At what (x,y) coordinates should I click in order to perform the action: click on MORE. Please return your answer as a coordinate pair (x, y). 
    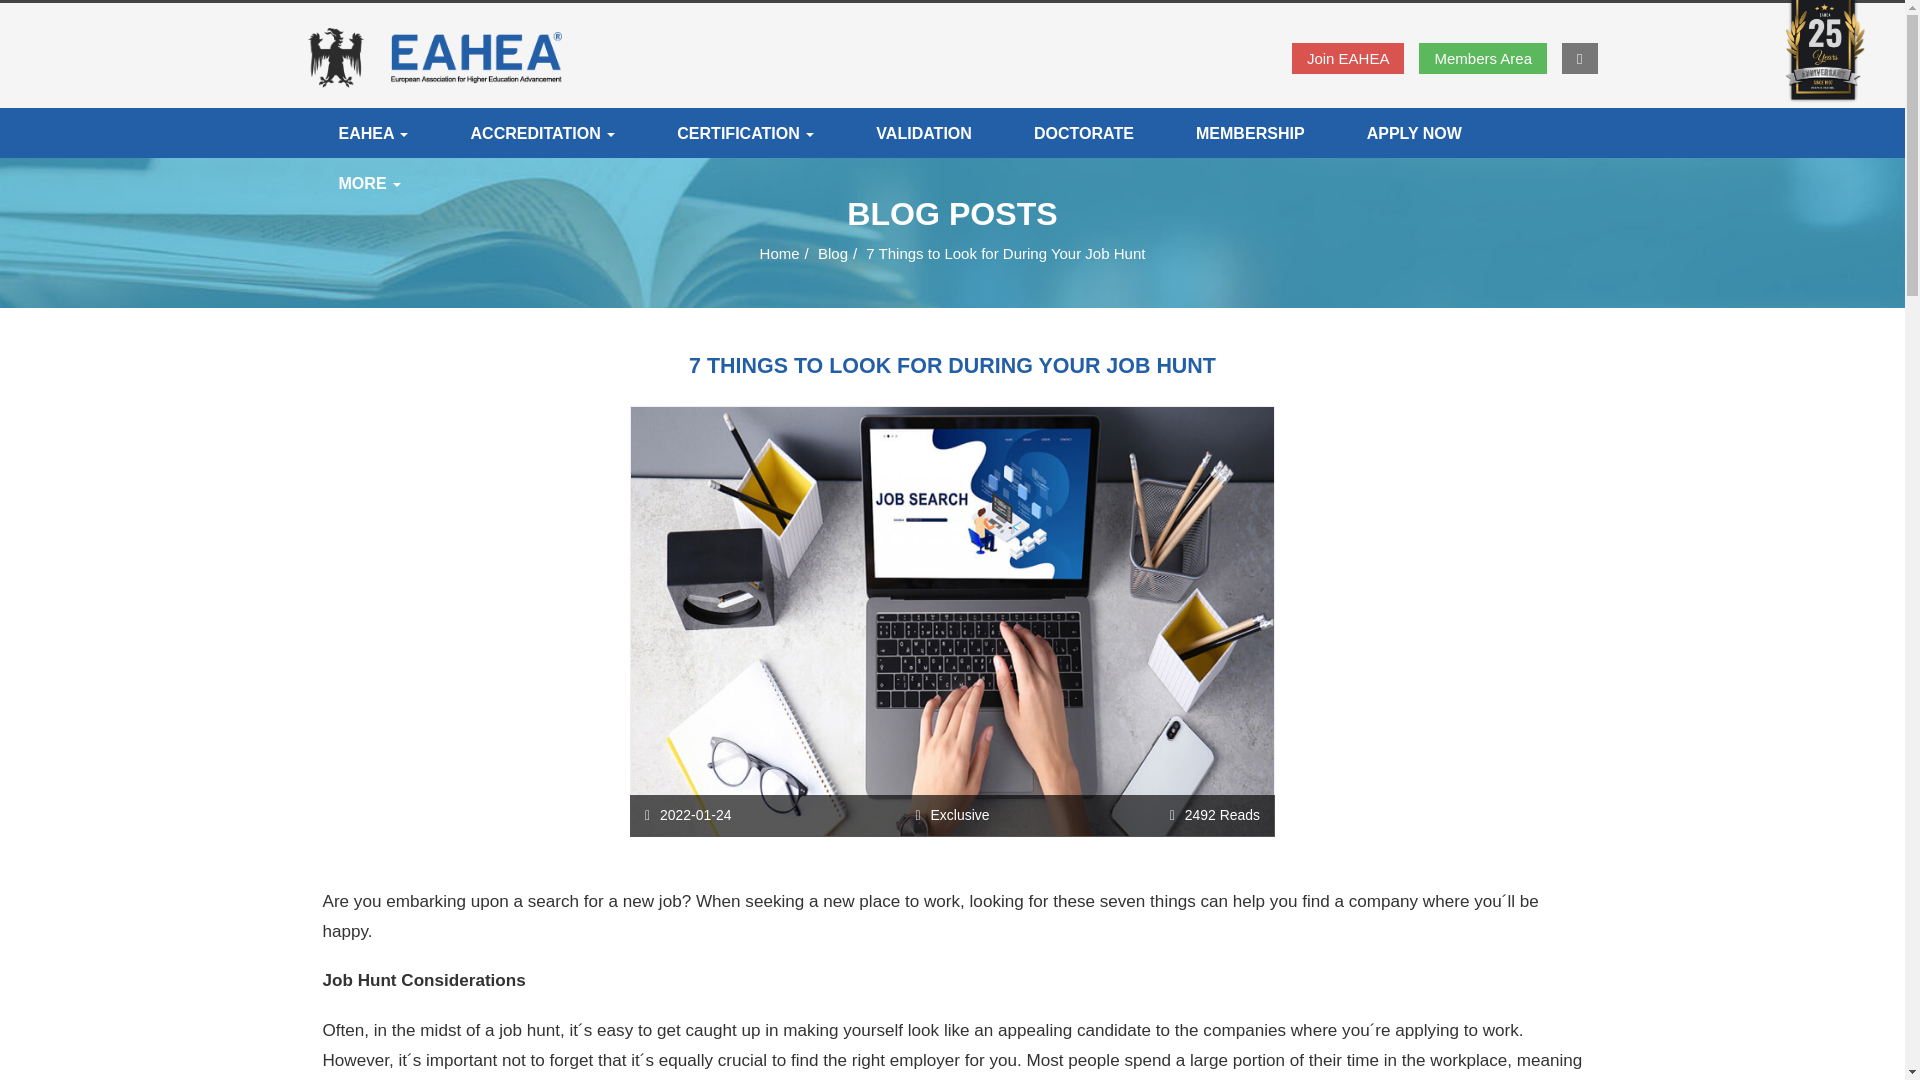
    Looking at the image, I should click on (370, 182).